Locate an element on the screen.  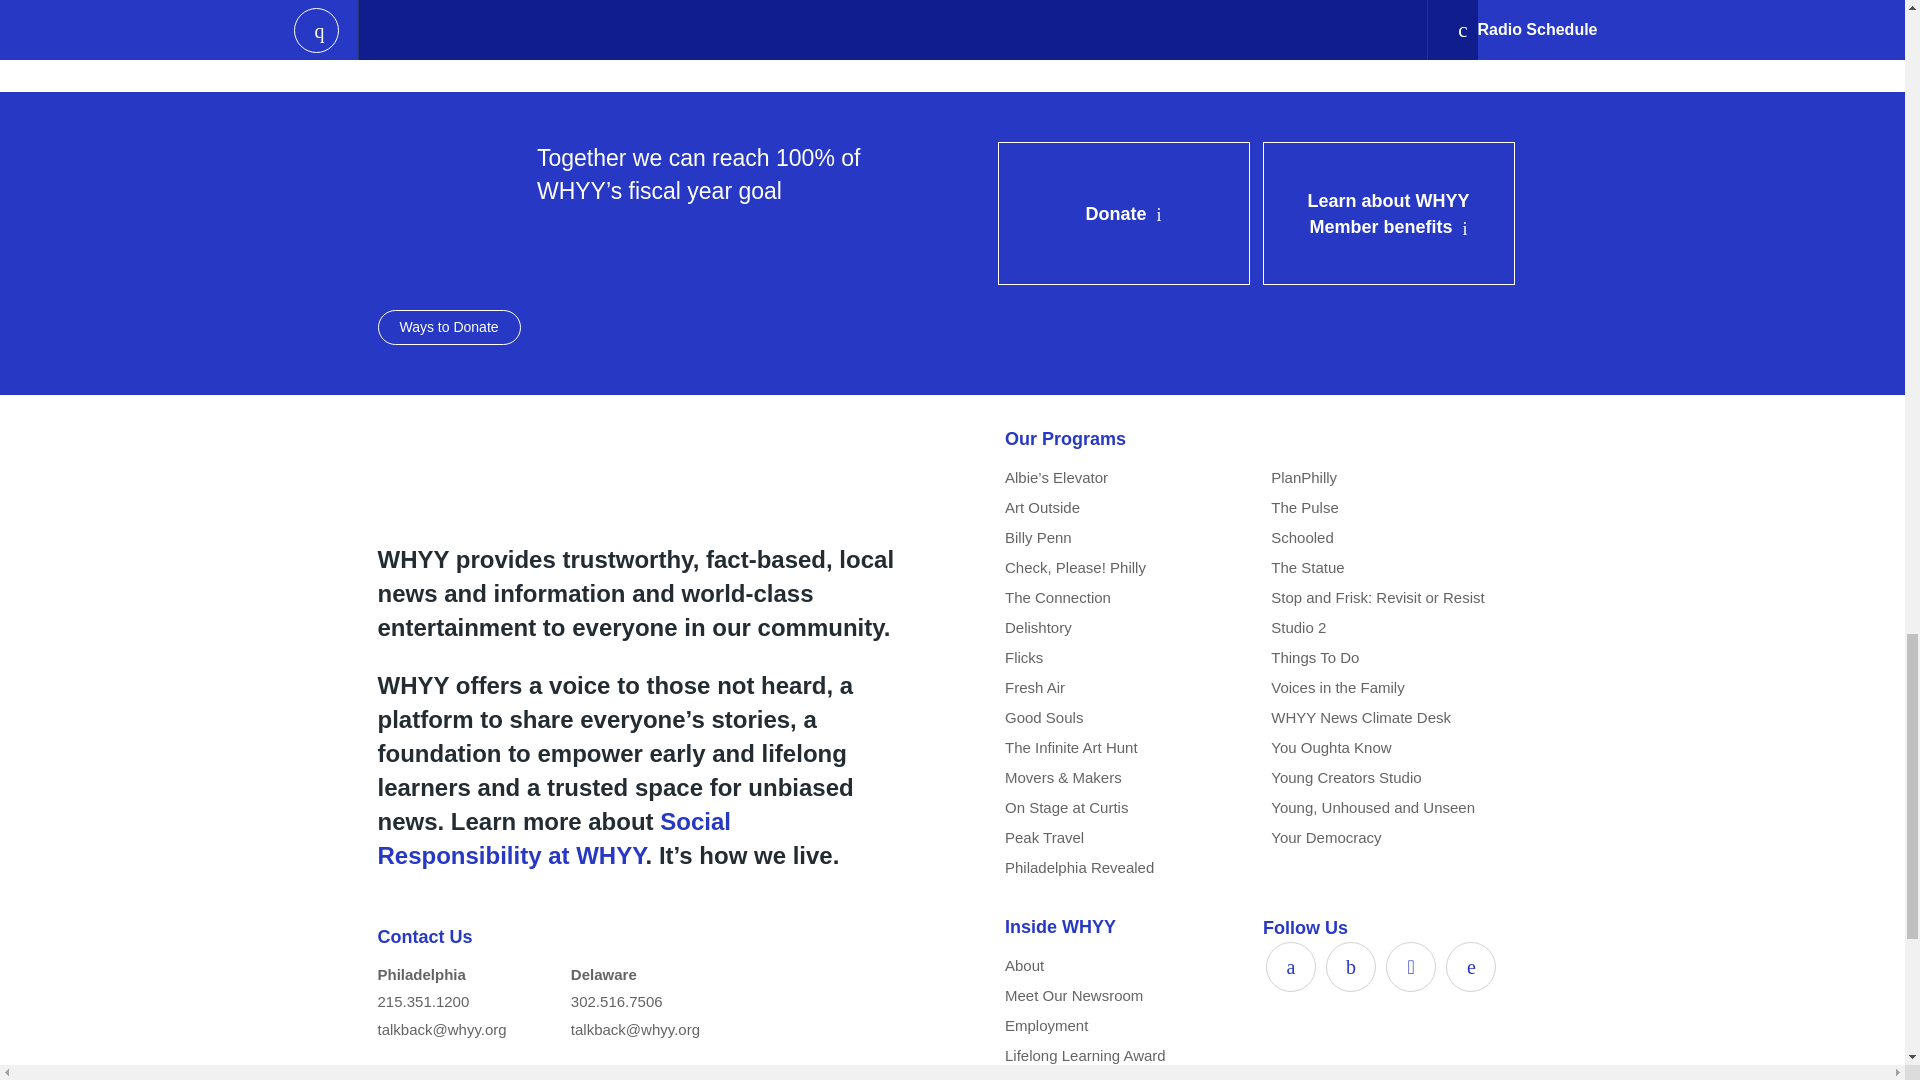
Ways to Donate is located at coordinates (449, 326).